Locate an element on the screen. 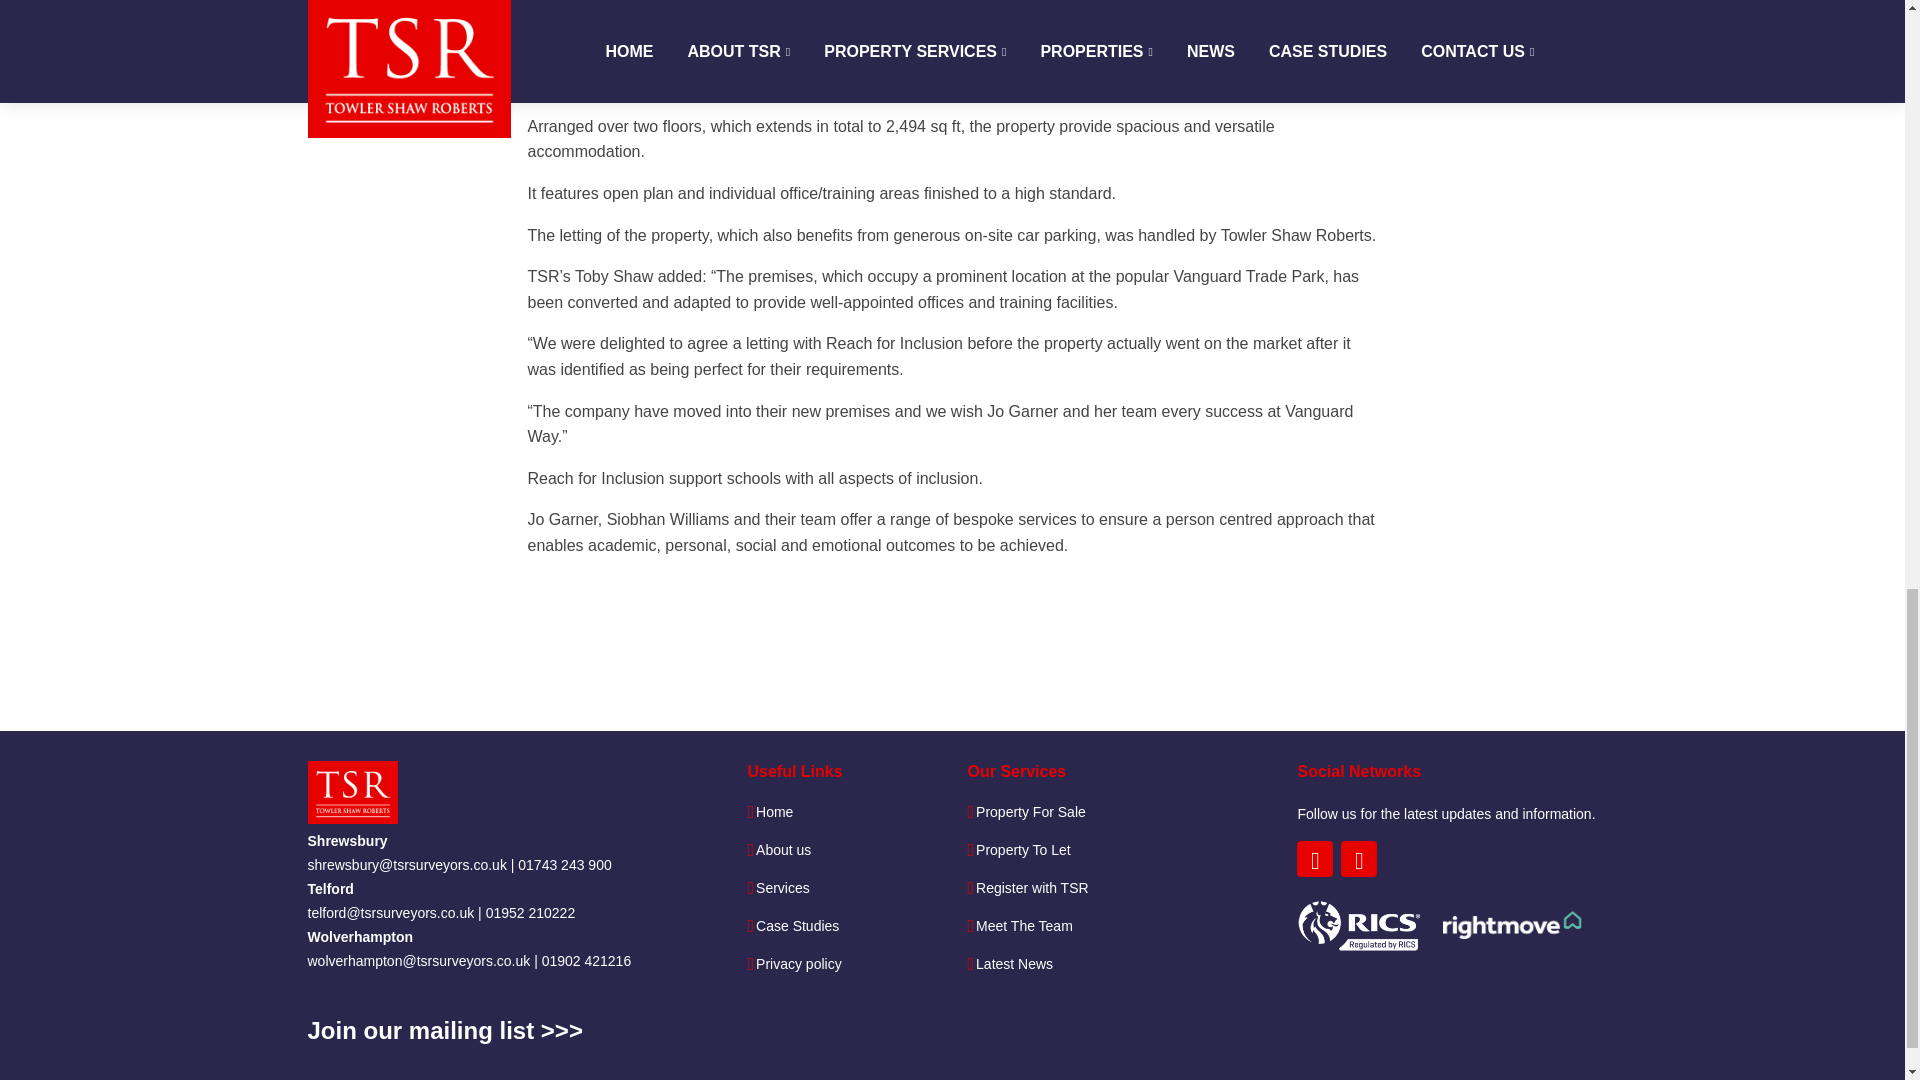 The image size is (1920, 1080). Property To Let is located at coordinates (1023, 850).